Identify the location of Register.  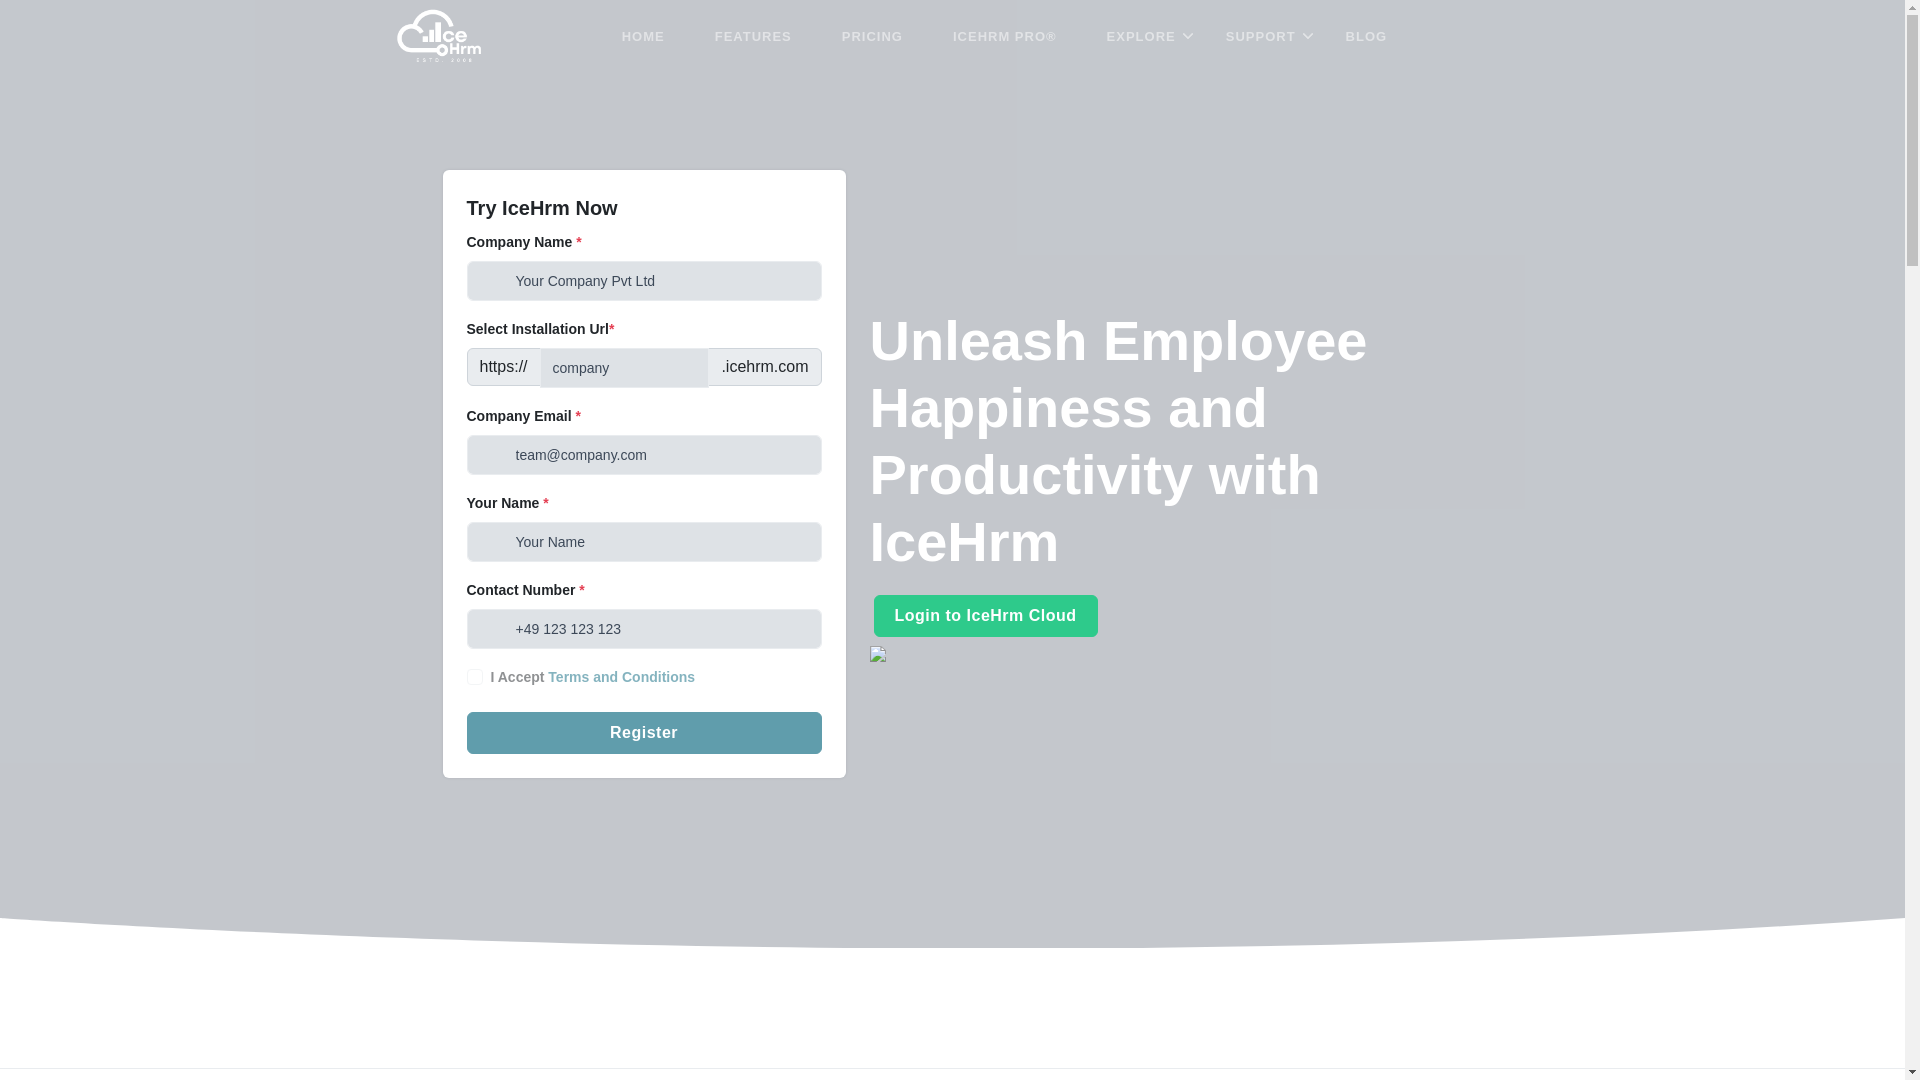
(644, 732).